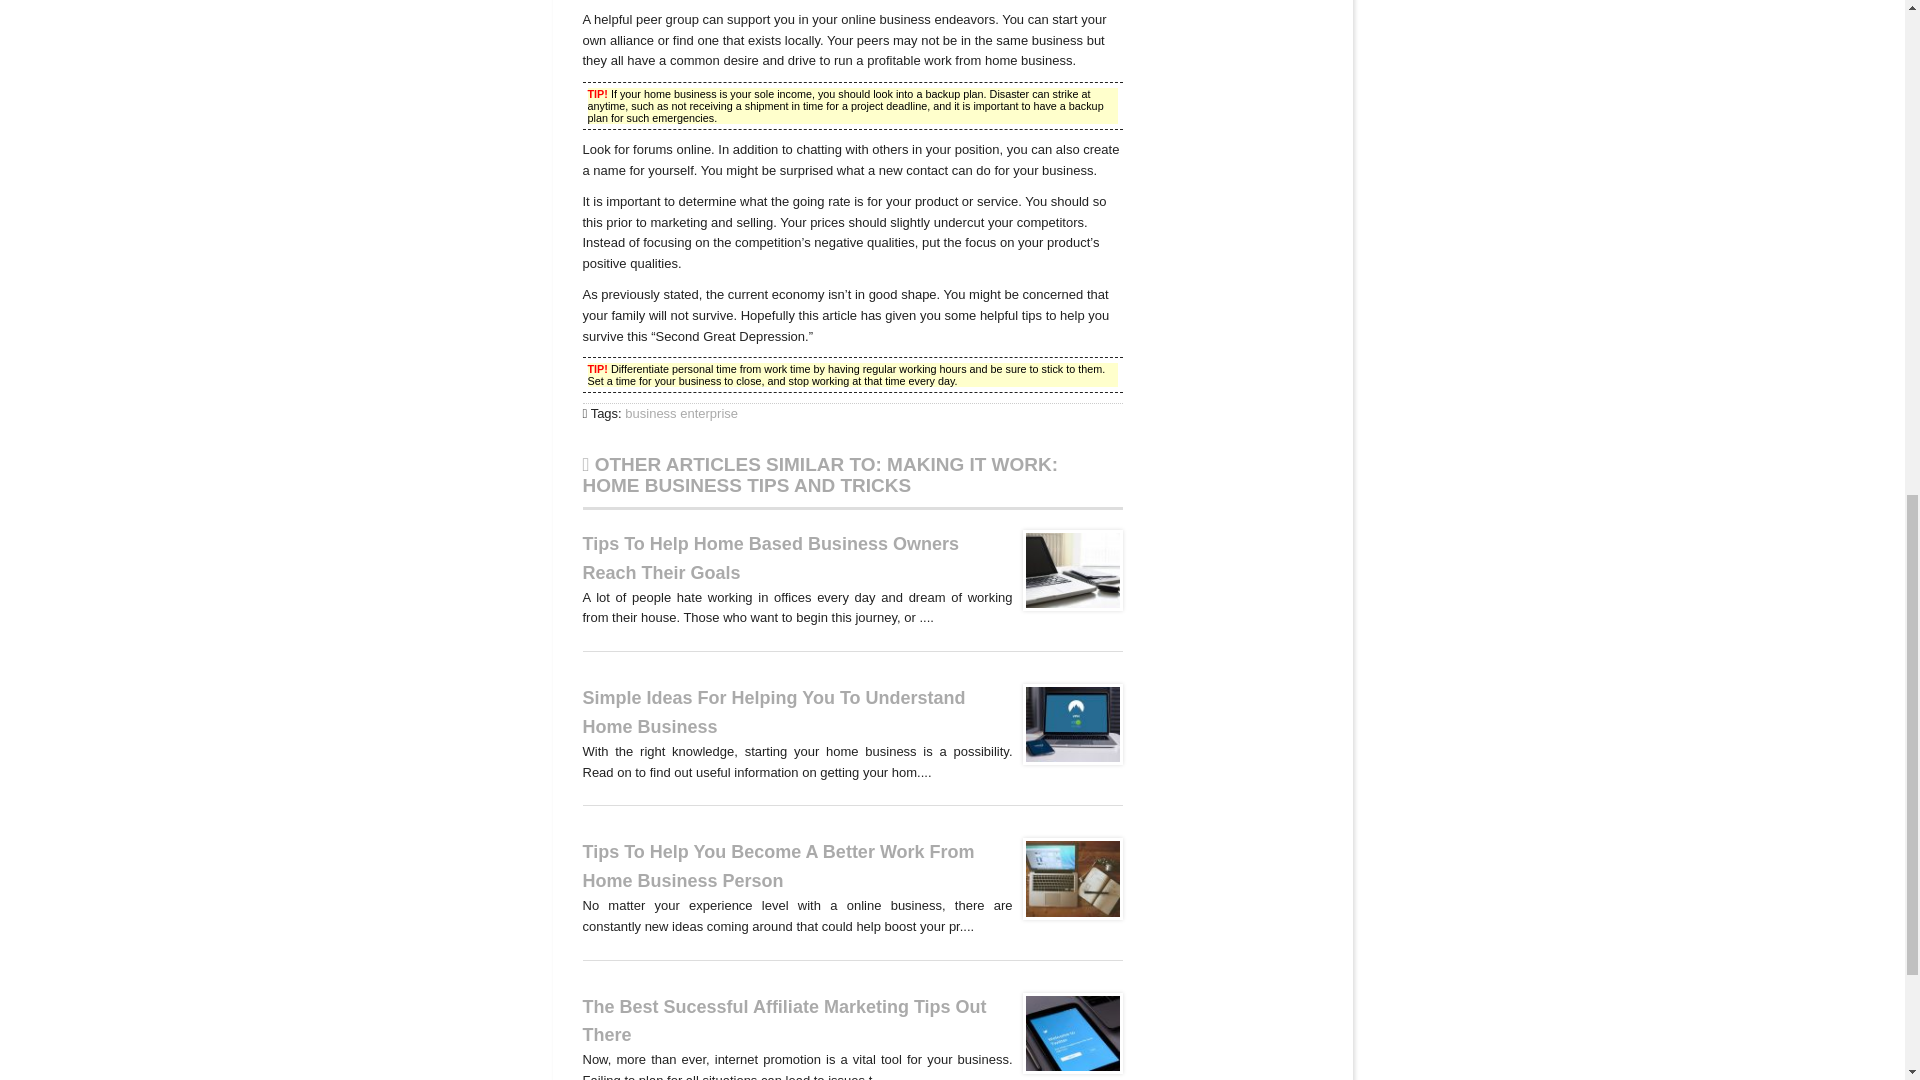  Describe the element at coordinates (681, 414) in the screenshot. I see `business enterprise` at that location.